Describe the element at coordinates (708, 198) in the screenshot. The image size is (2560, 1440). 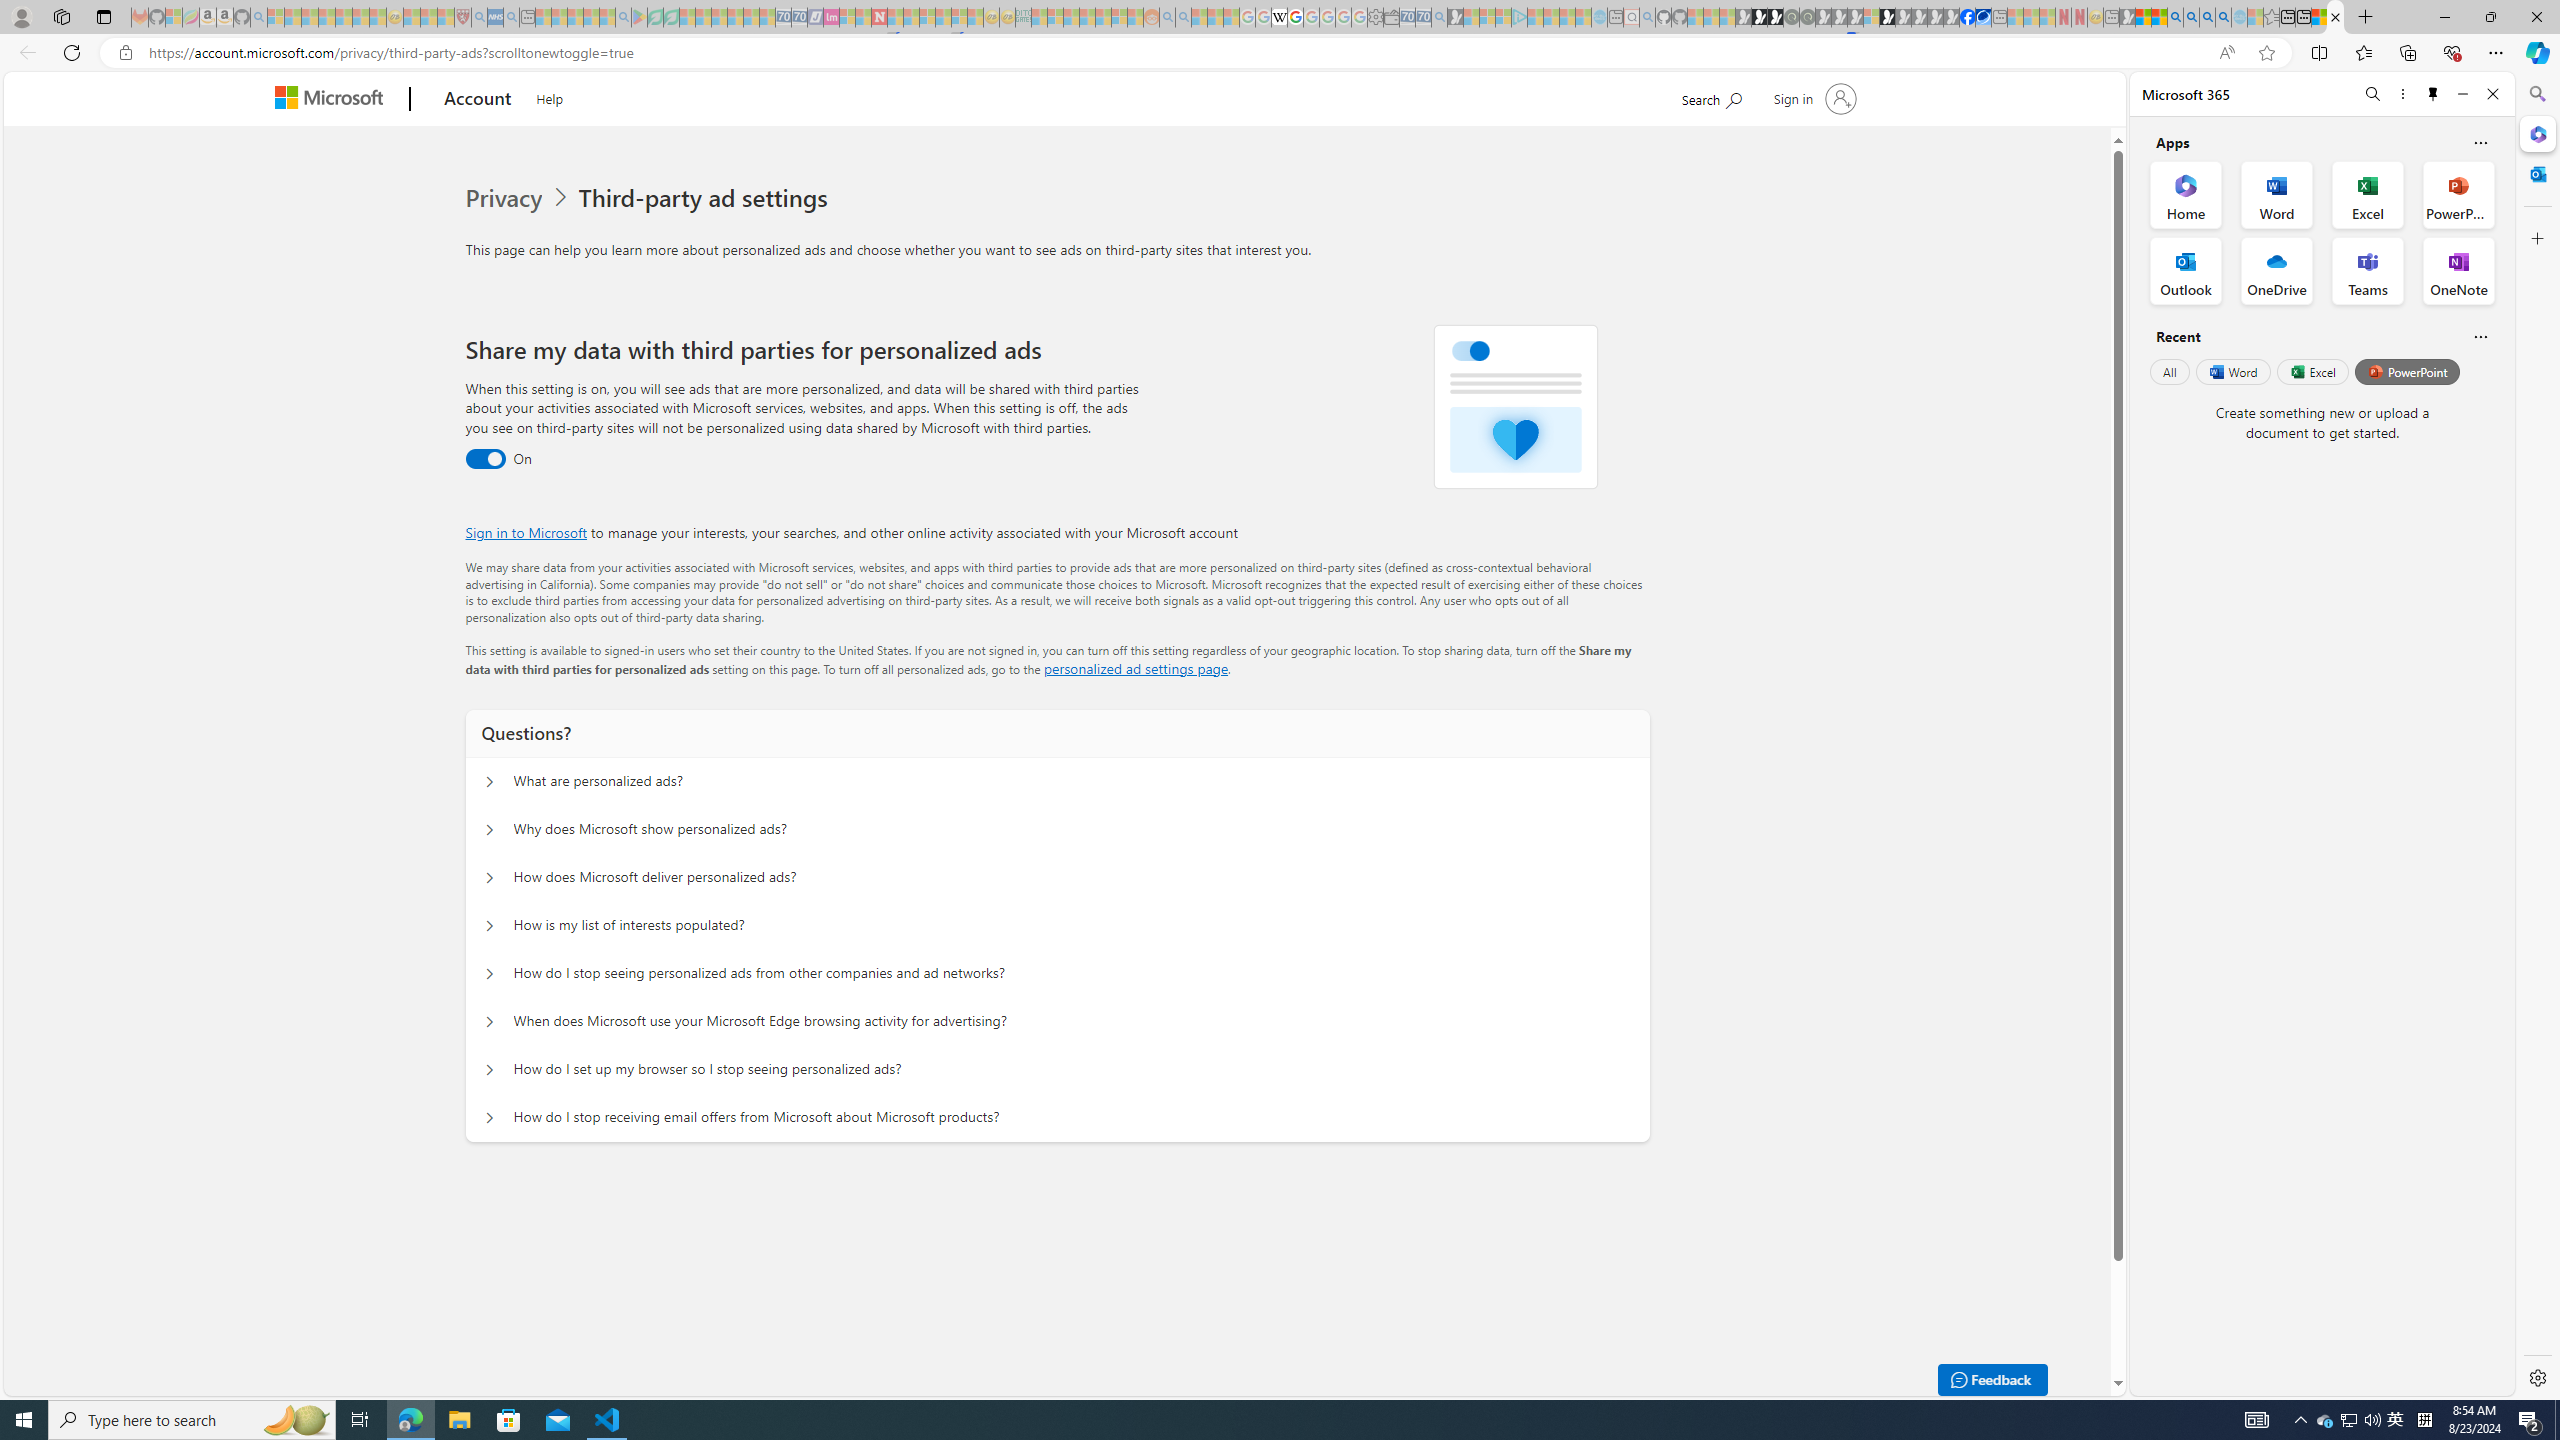
I see `Third-party ad settings` at that location.